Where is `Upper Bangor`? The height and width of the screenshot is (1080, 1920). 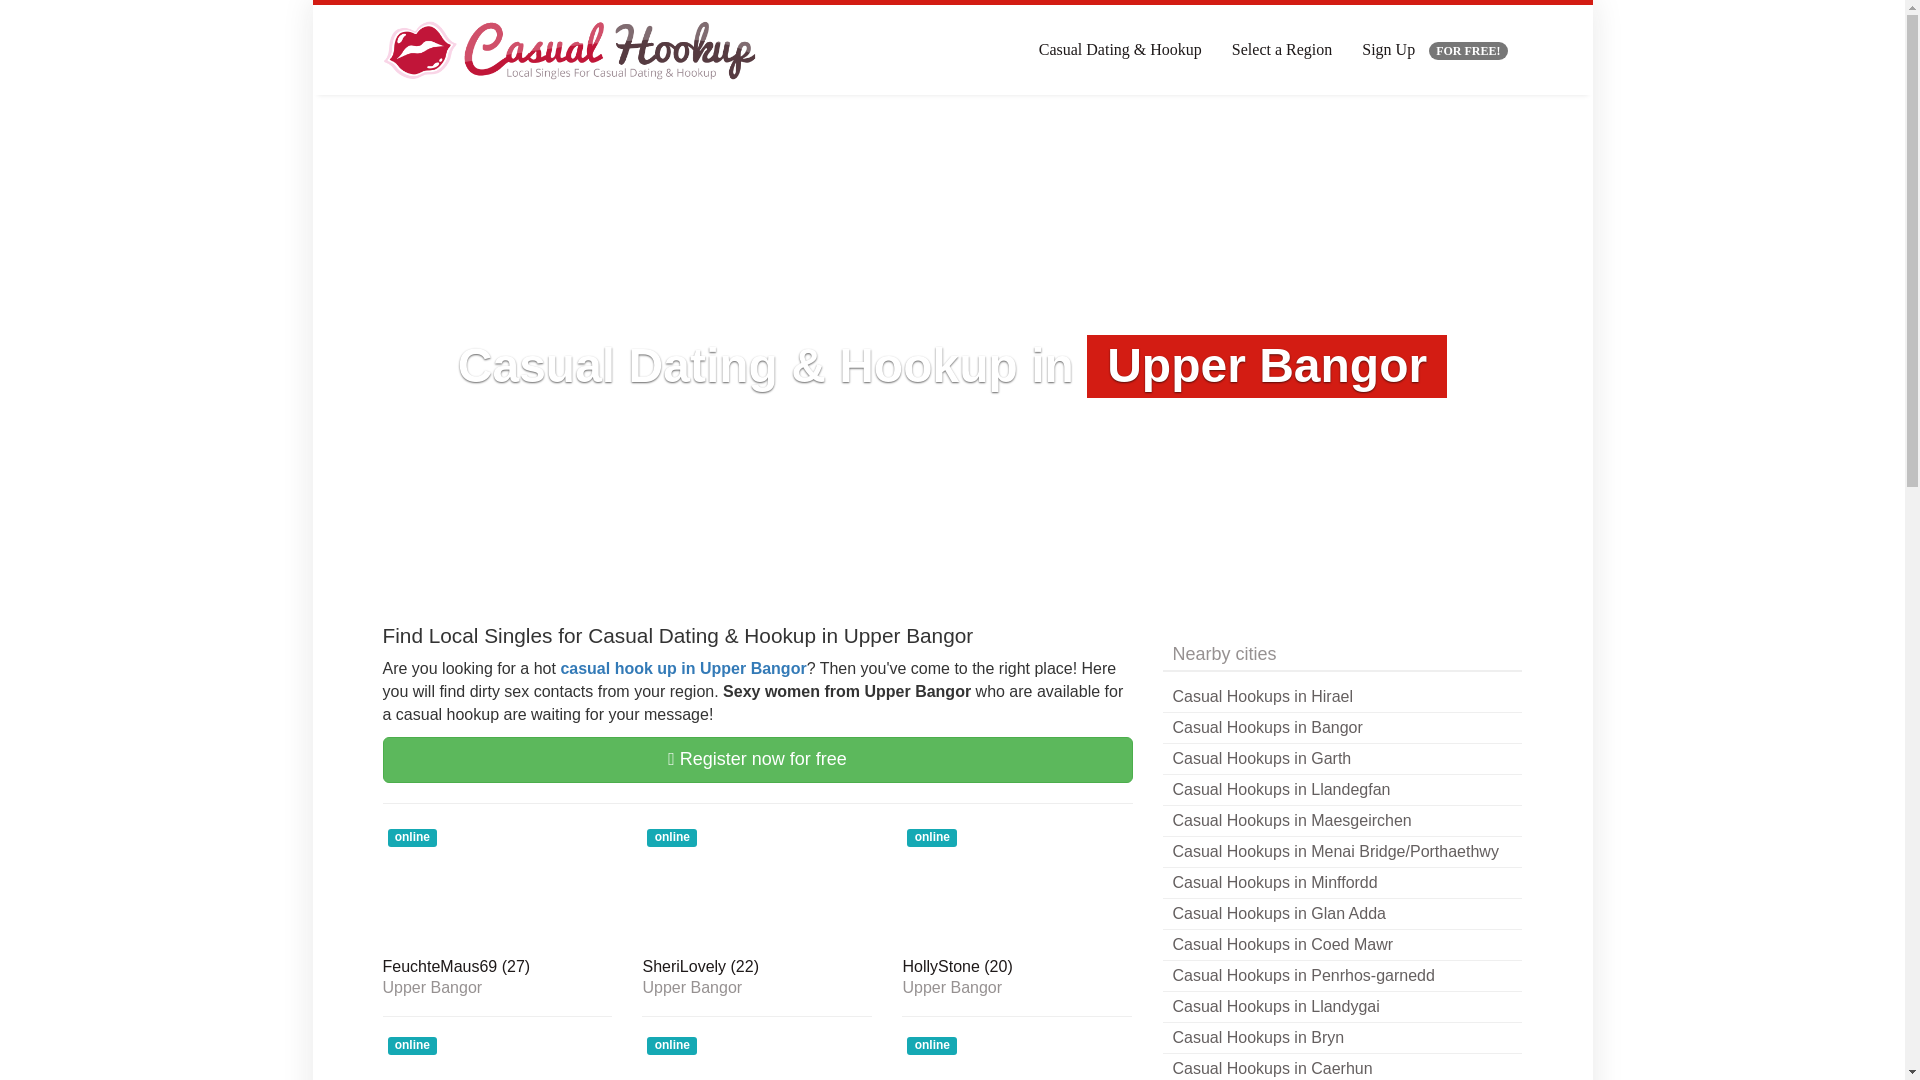 Upper Bangor is located at coordinates (497, 987).